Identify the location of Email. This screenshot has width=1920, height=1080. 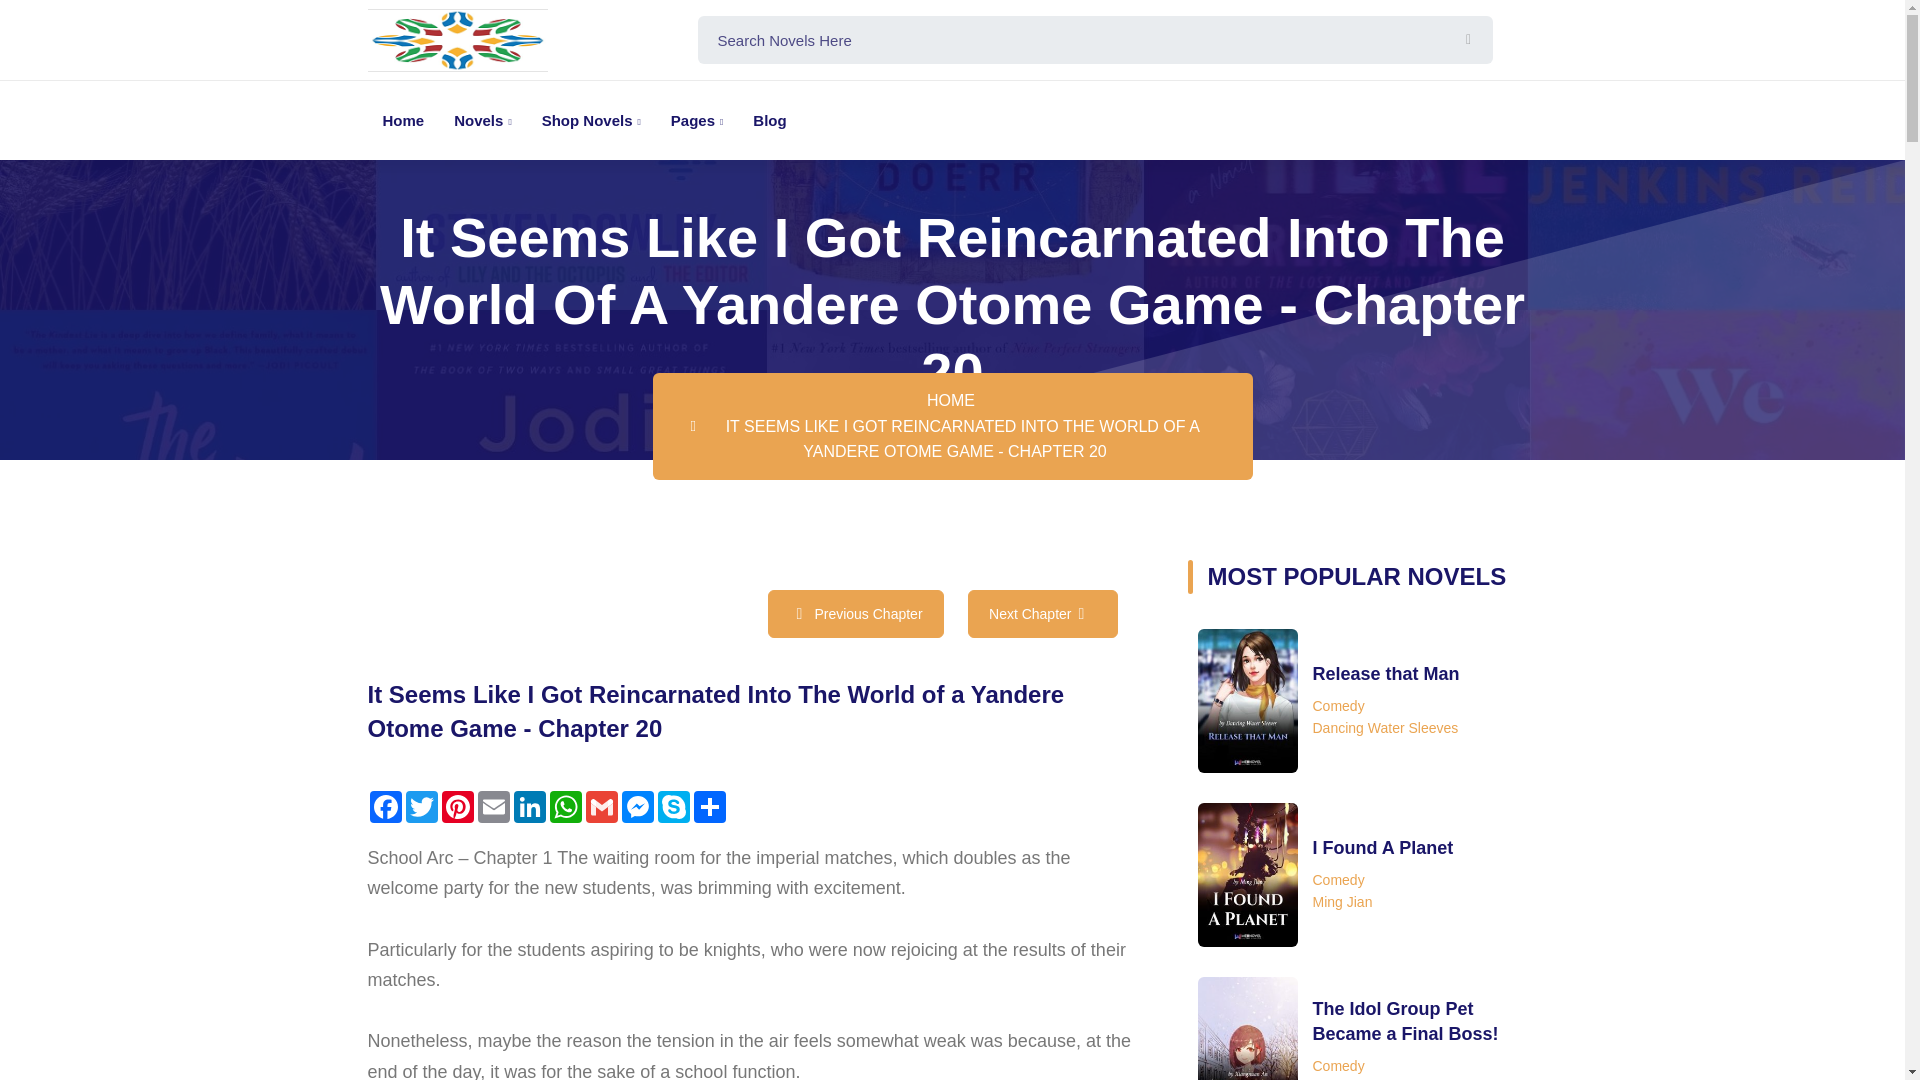
(494, 806).